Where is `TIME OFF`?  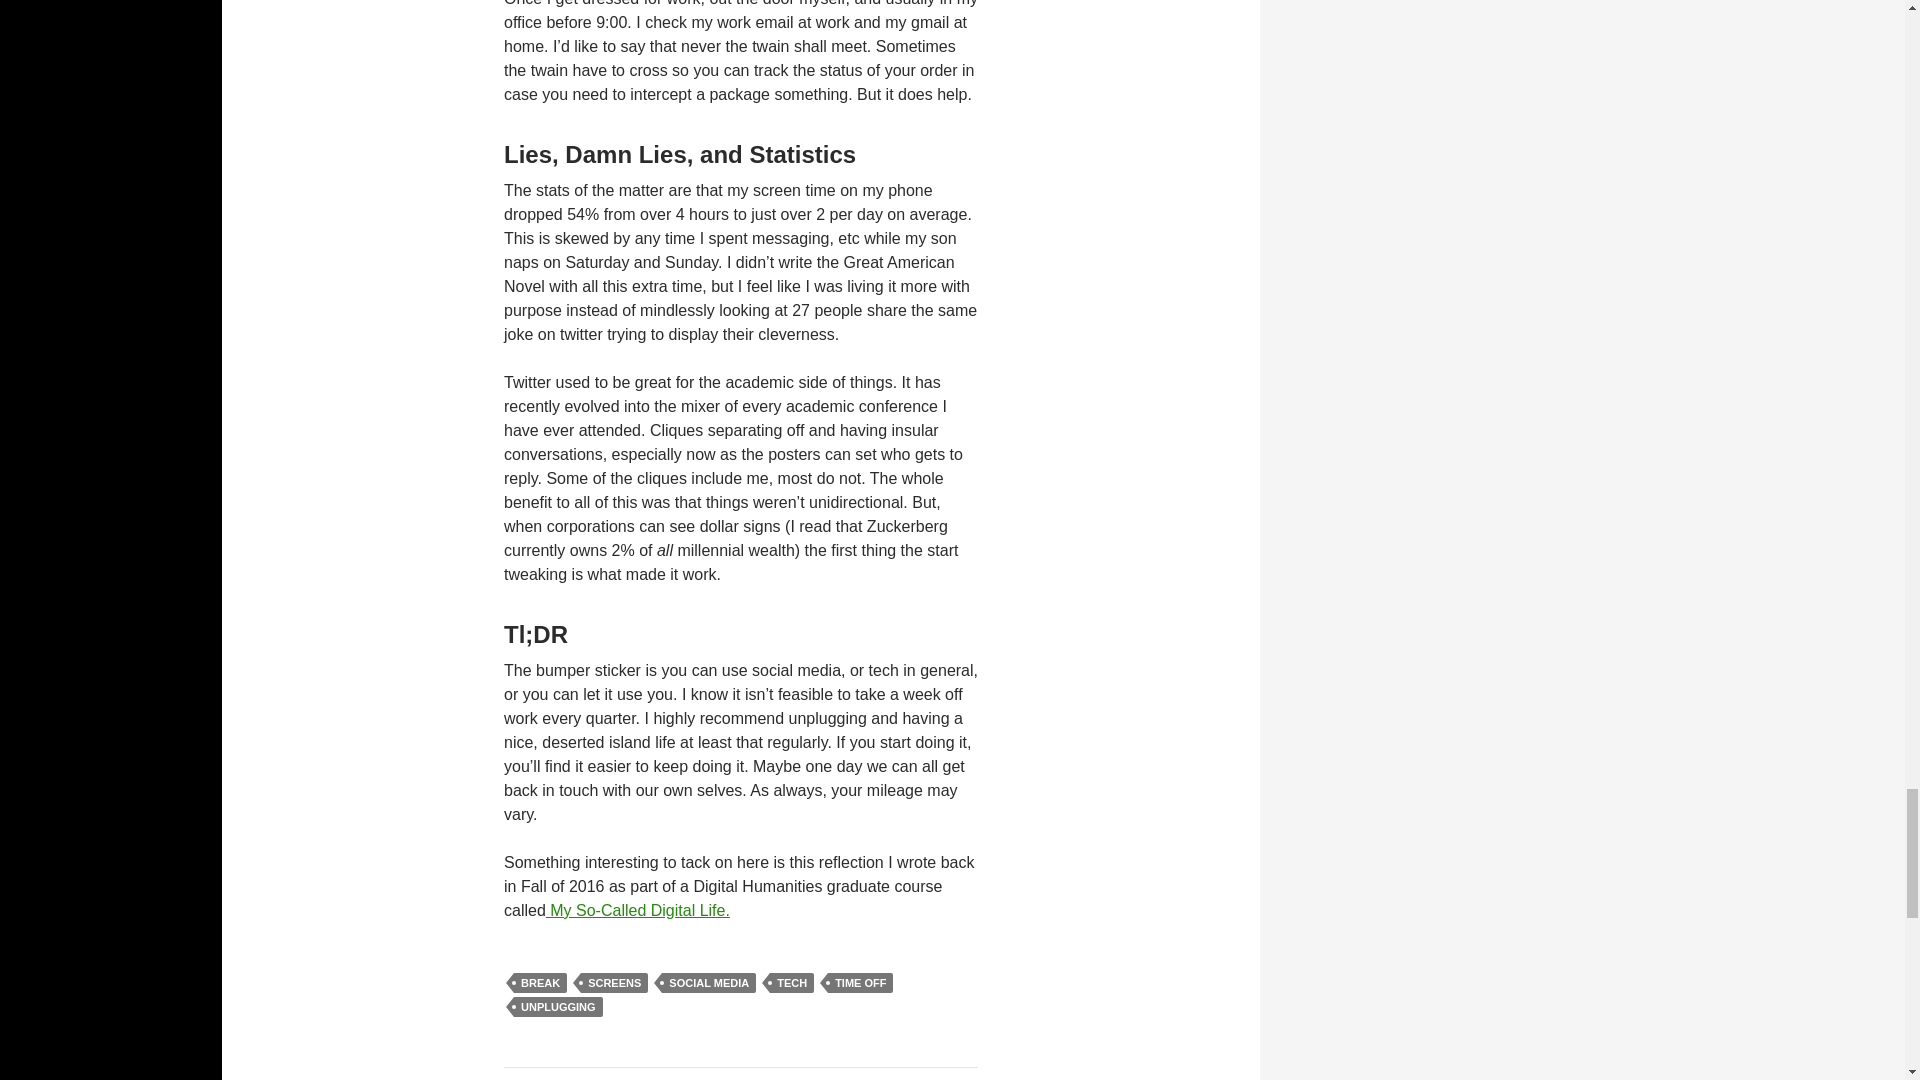 TIME OFF is located at coordinates (860, 982).